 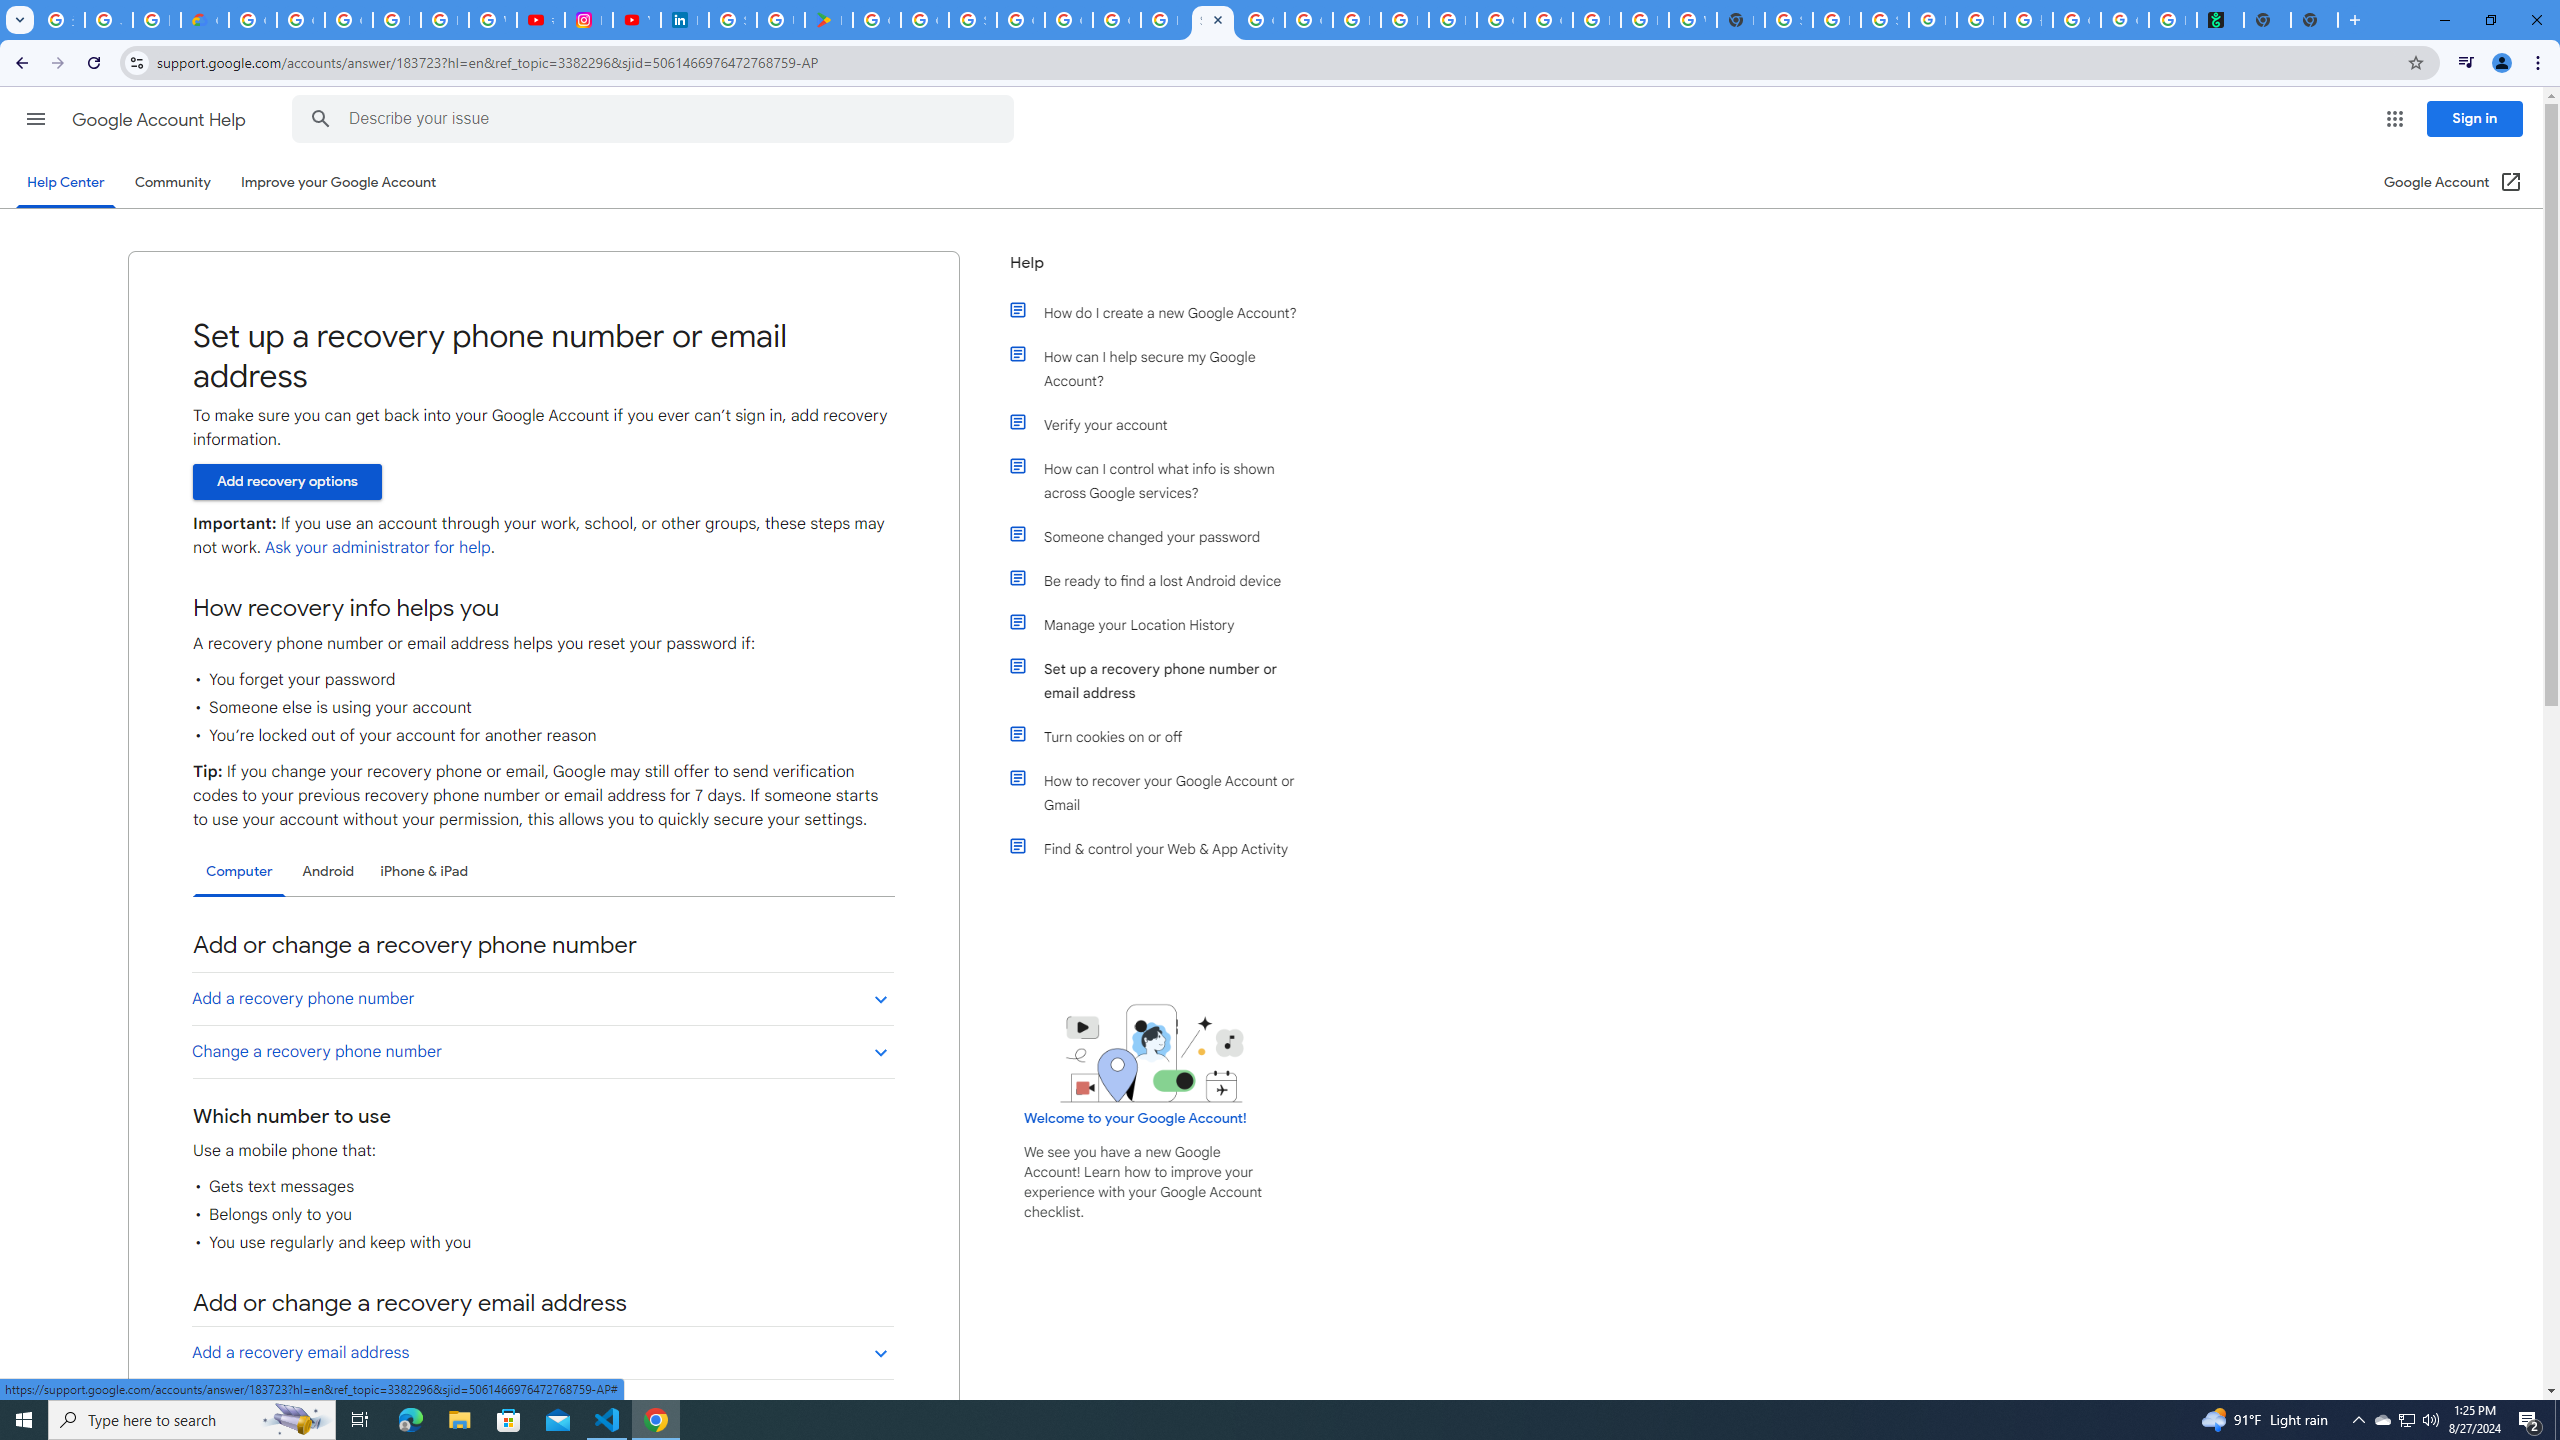 What do you see at coordinates (1152, 1053) in the screenshot?
I see `Learning Center home page image` at bounding box center [1152, 1053].